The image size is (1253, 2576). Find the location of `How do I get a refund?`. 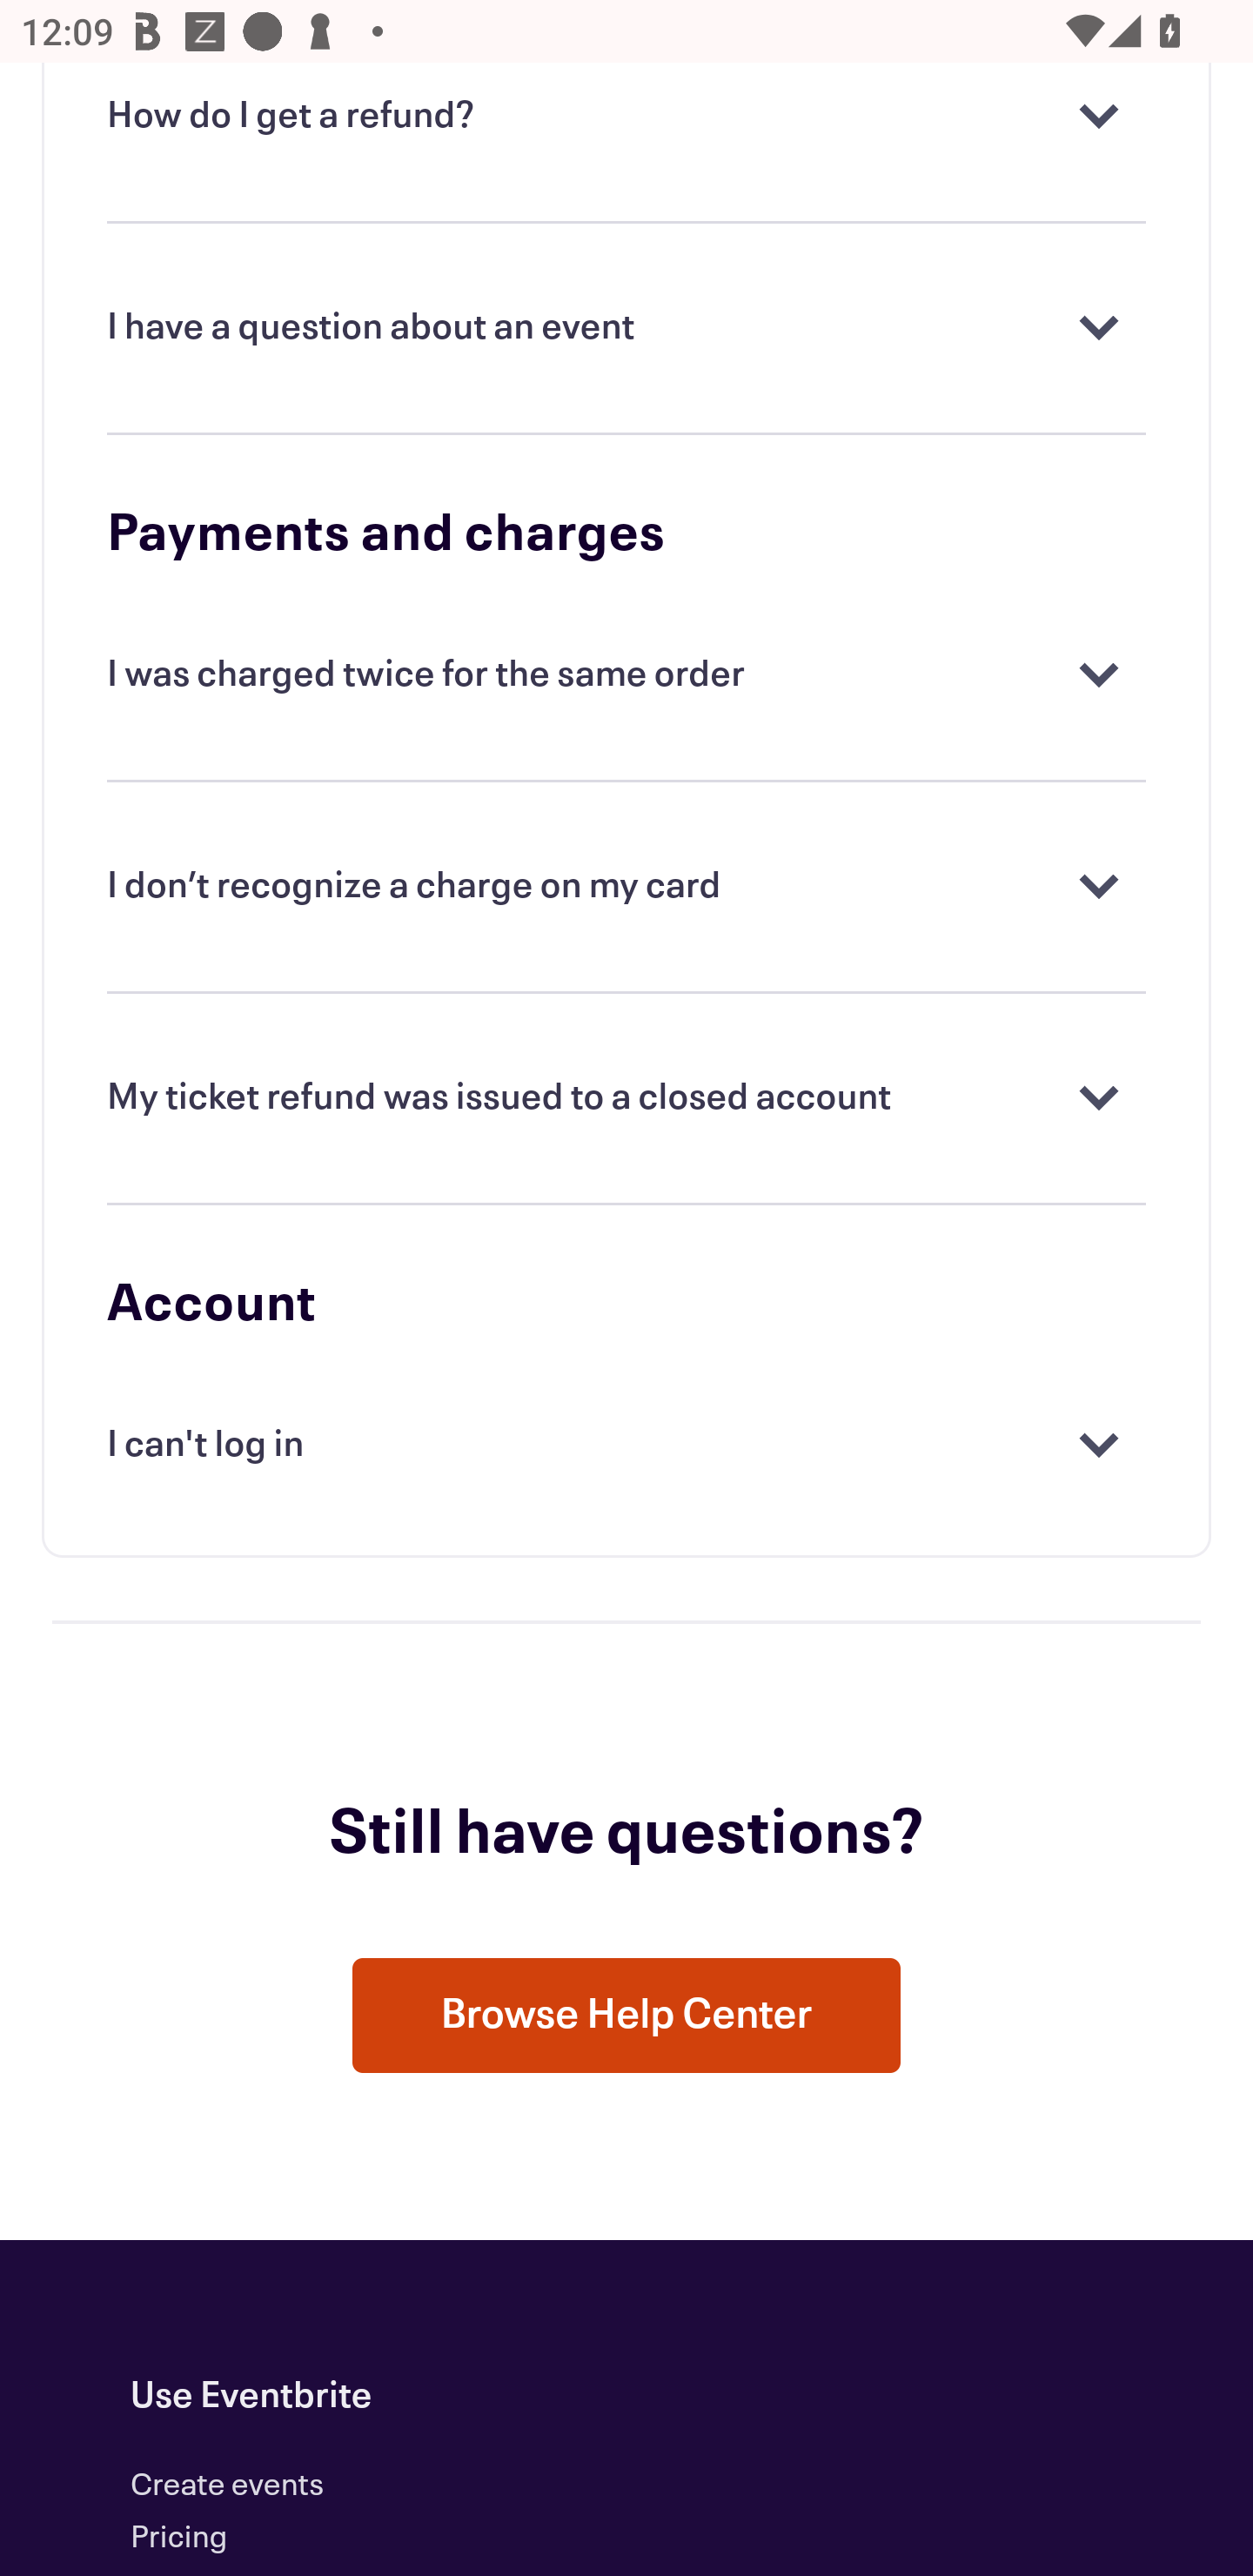

How do I get a refund? is located at coordinates (626, 118).